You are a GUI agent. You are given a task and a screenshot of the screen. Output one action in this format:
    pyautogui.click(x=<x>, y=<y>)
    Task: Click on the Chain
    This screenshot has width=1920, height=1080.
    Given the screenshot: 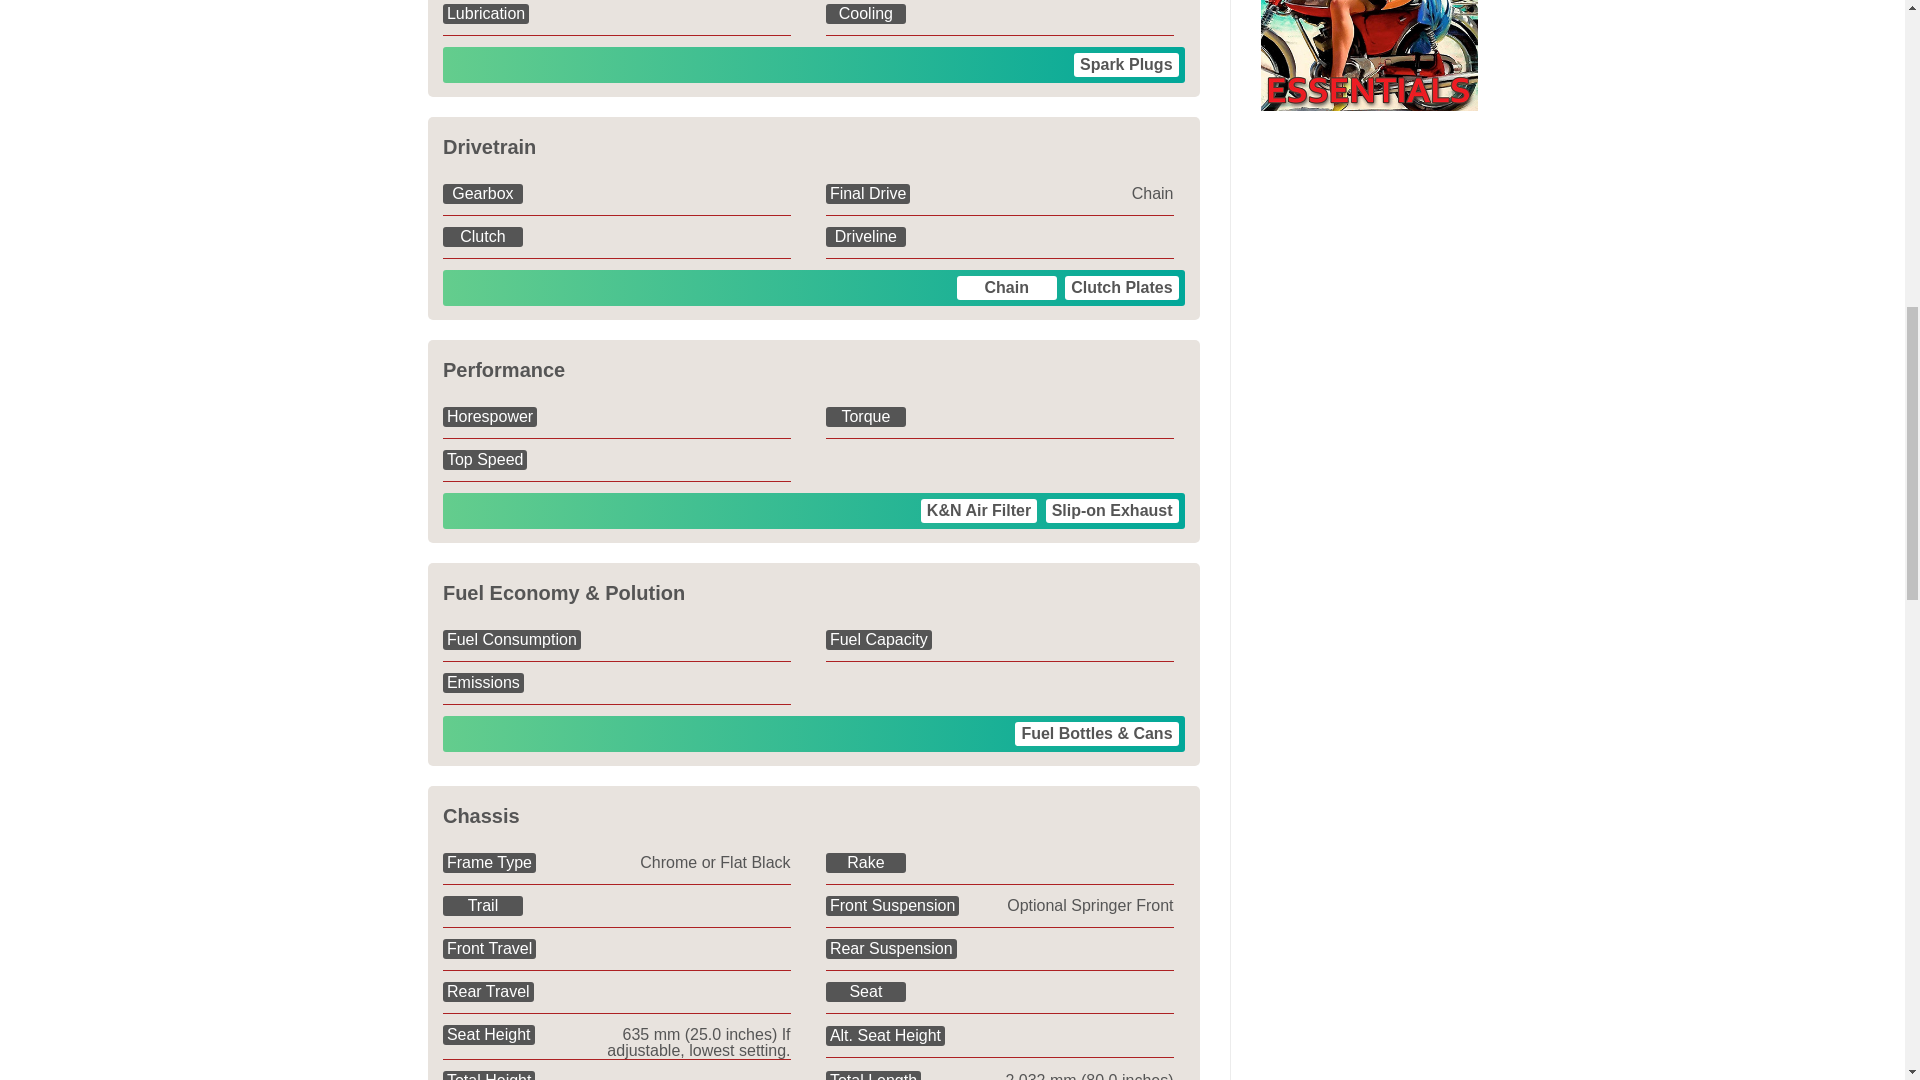 What is the action you would take?
    pyautogui.click(x=1006, y=288)
    